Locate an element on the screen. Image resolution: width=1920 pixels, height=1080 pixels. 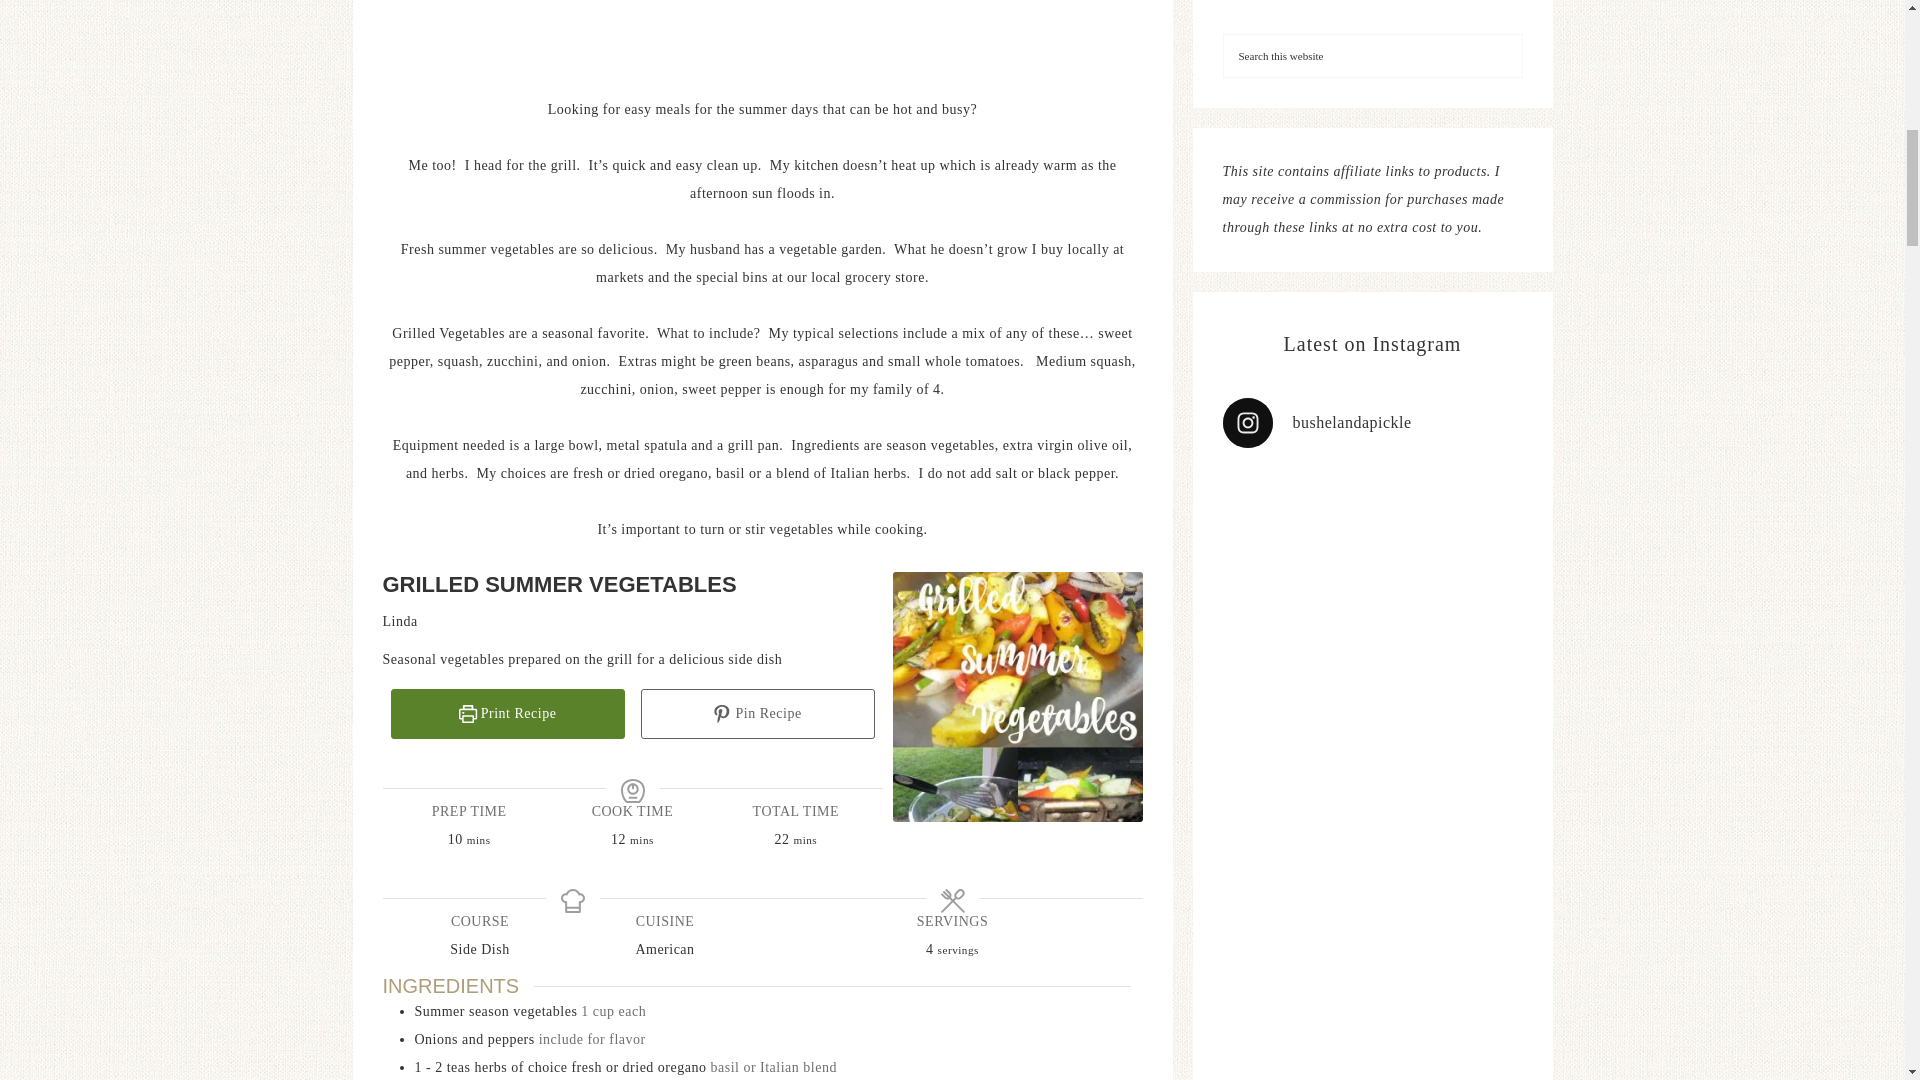
Print Recipe is located at coordinates (506, 714).